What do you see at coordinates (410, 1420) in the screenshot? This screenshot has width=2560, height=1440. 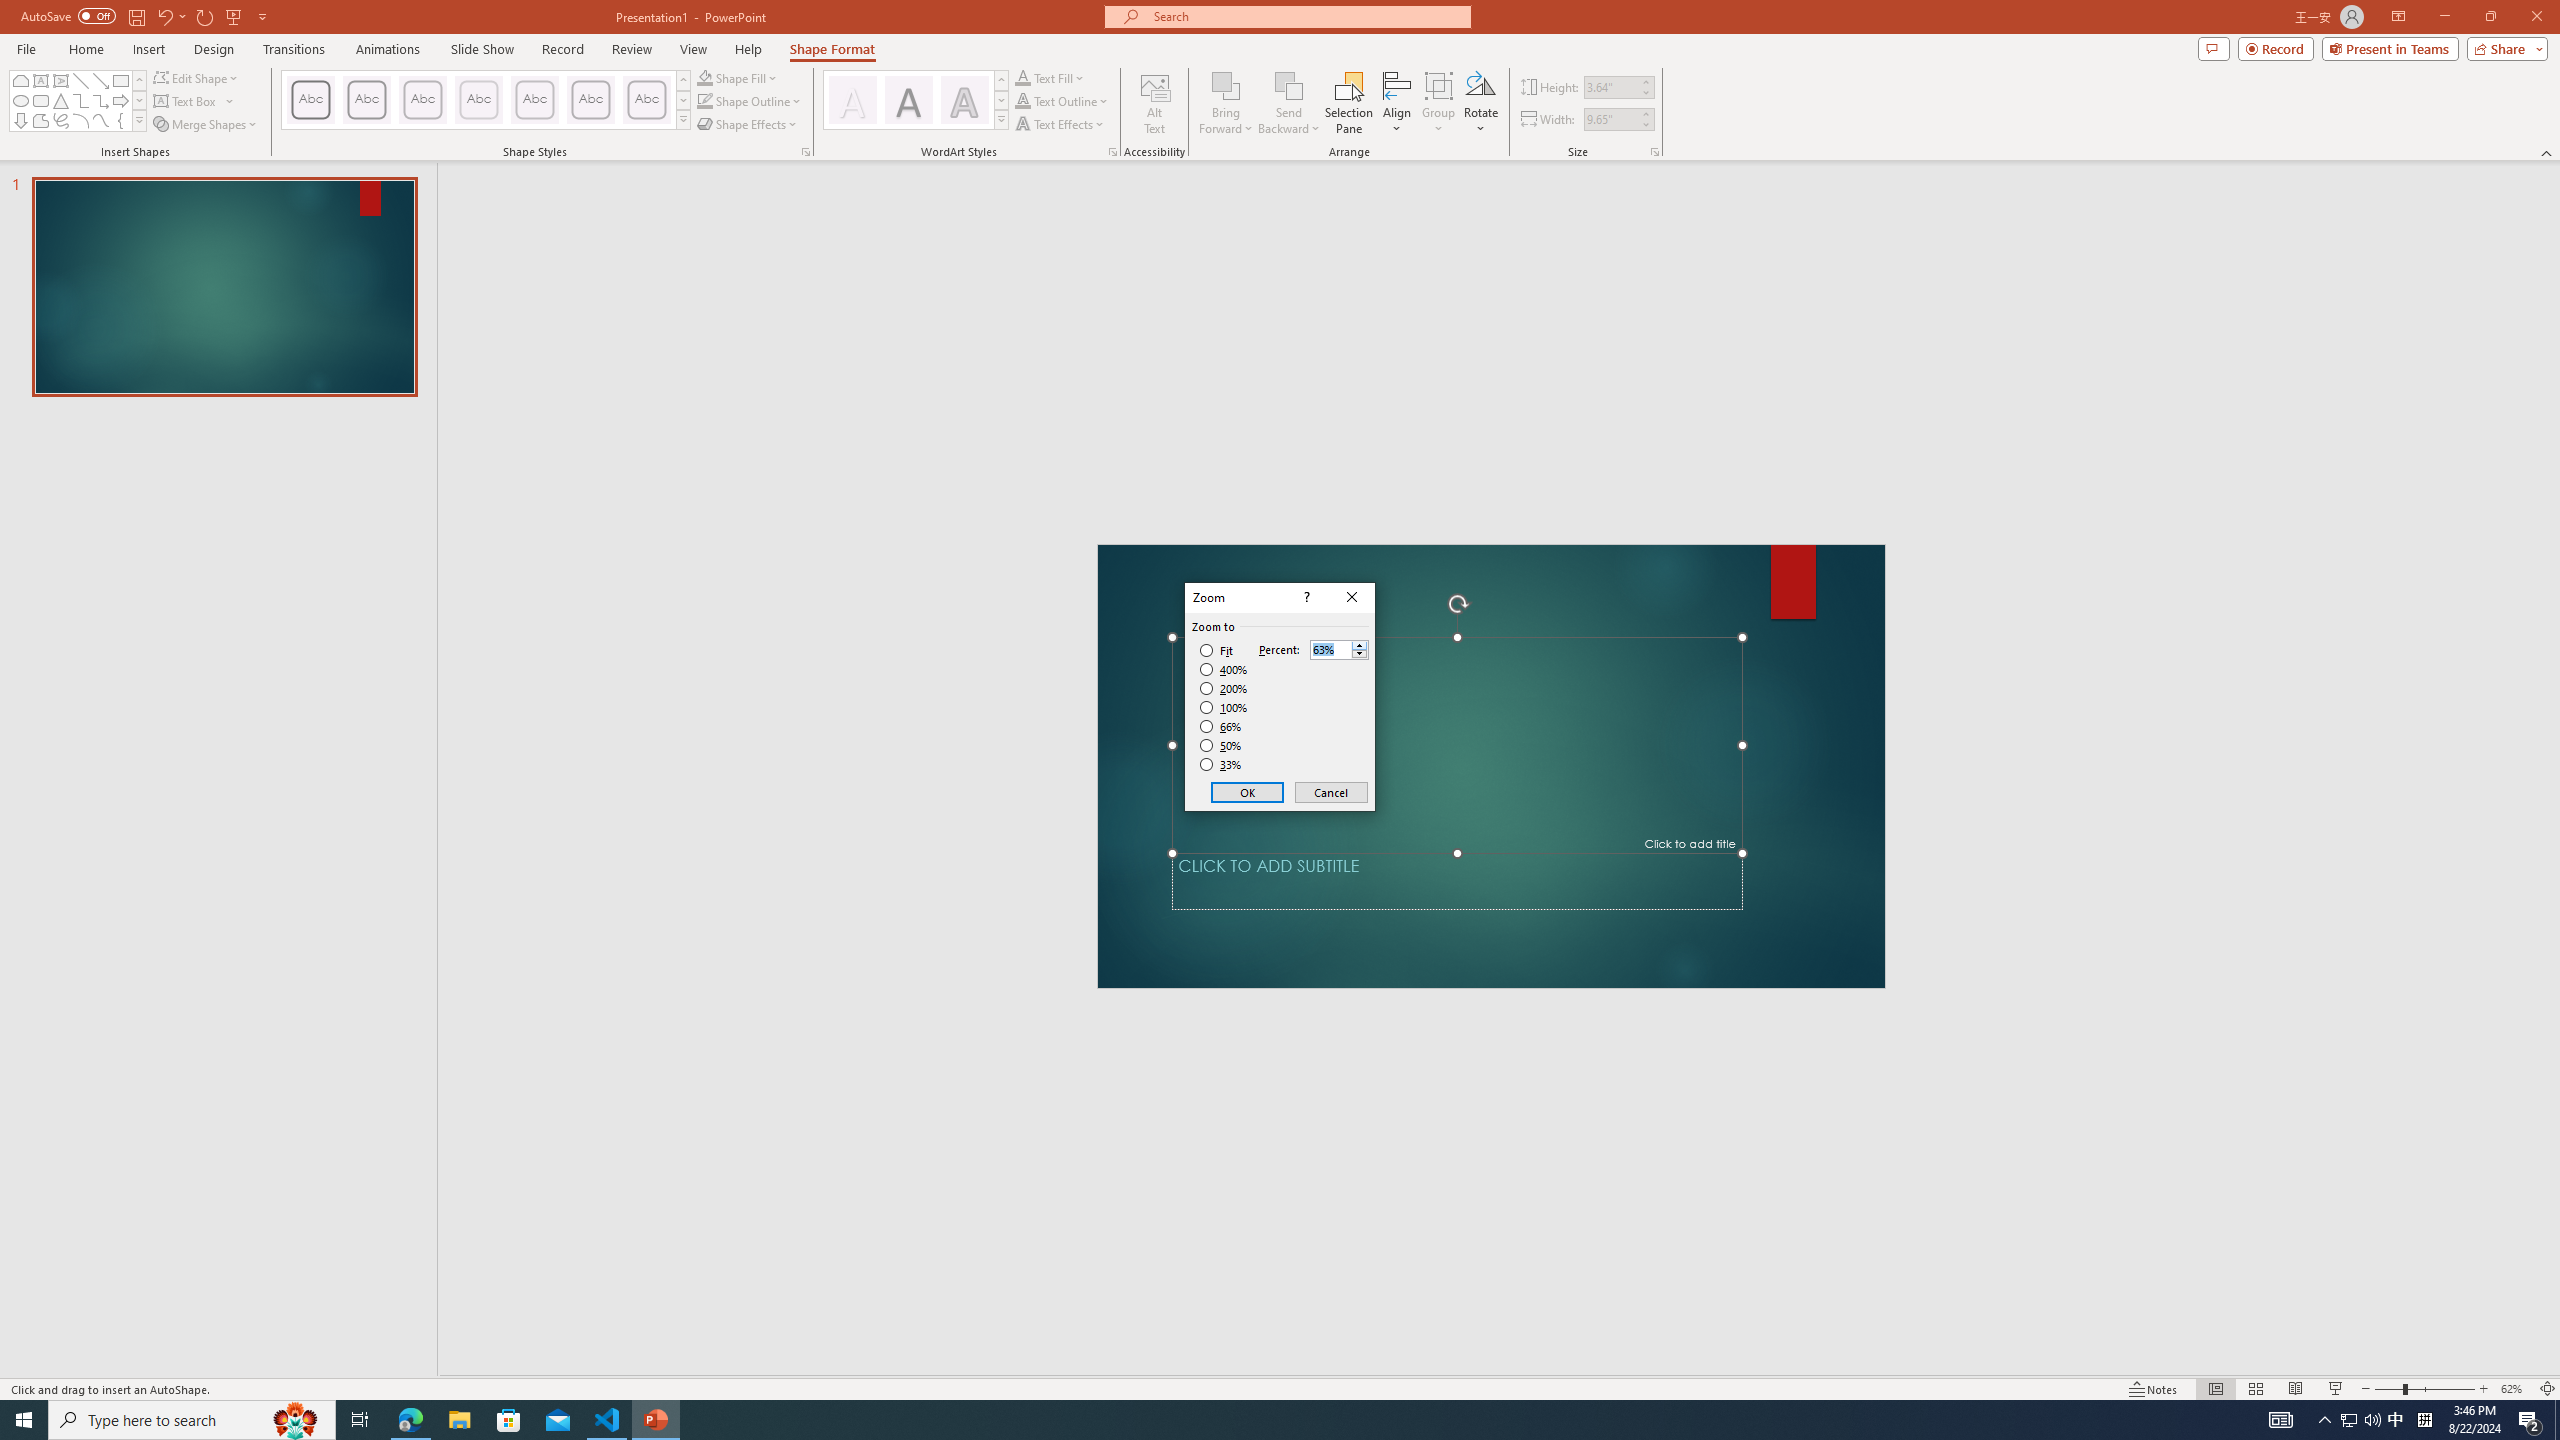 I see `Microsoft Edge - 1 running window` at bounding box center [410, 1420].